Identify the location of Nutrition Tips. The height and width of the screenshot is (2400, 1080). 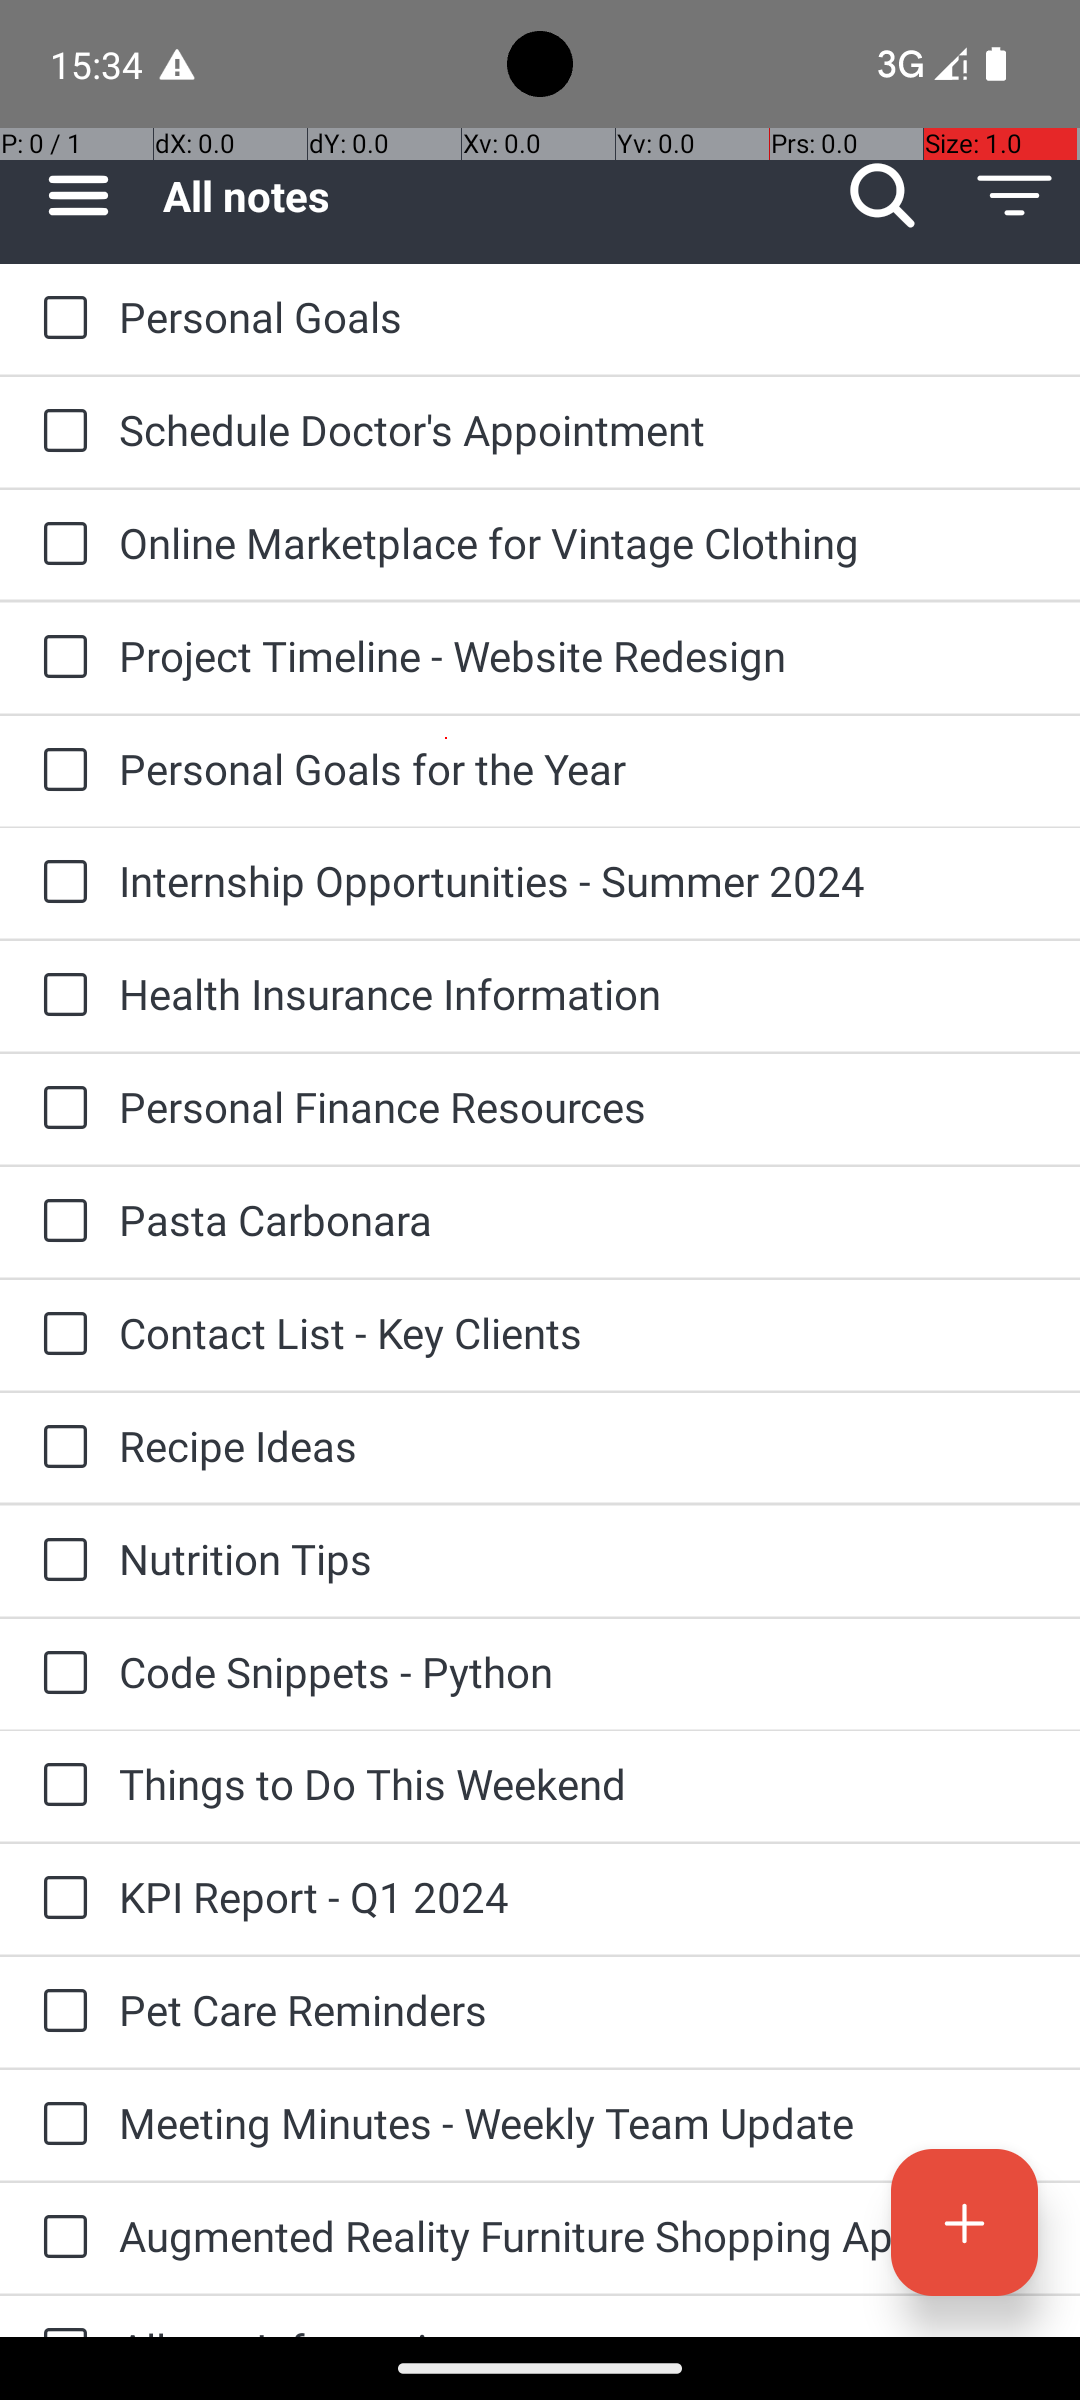
(580, 1558).